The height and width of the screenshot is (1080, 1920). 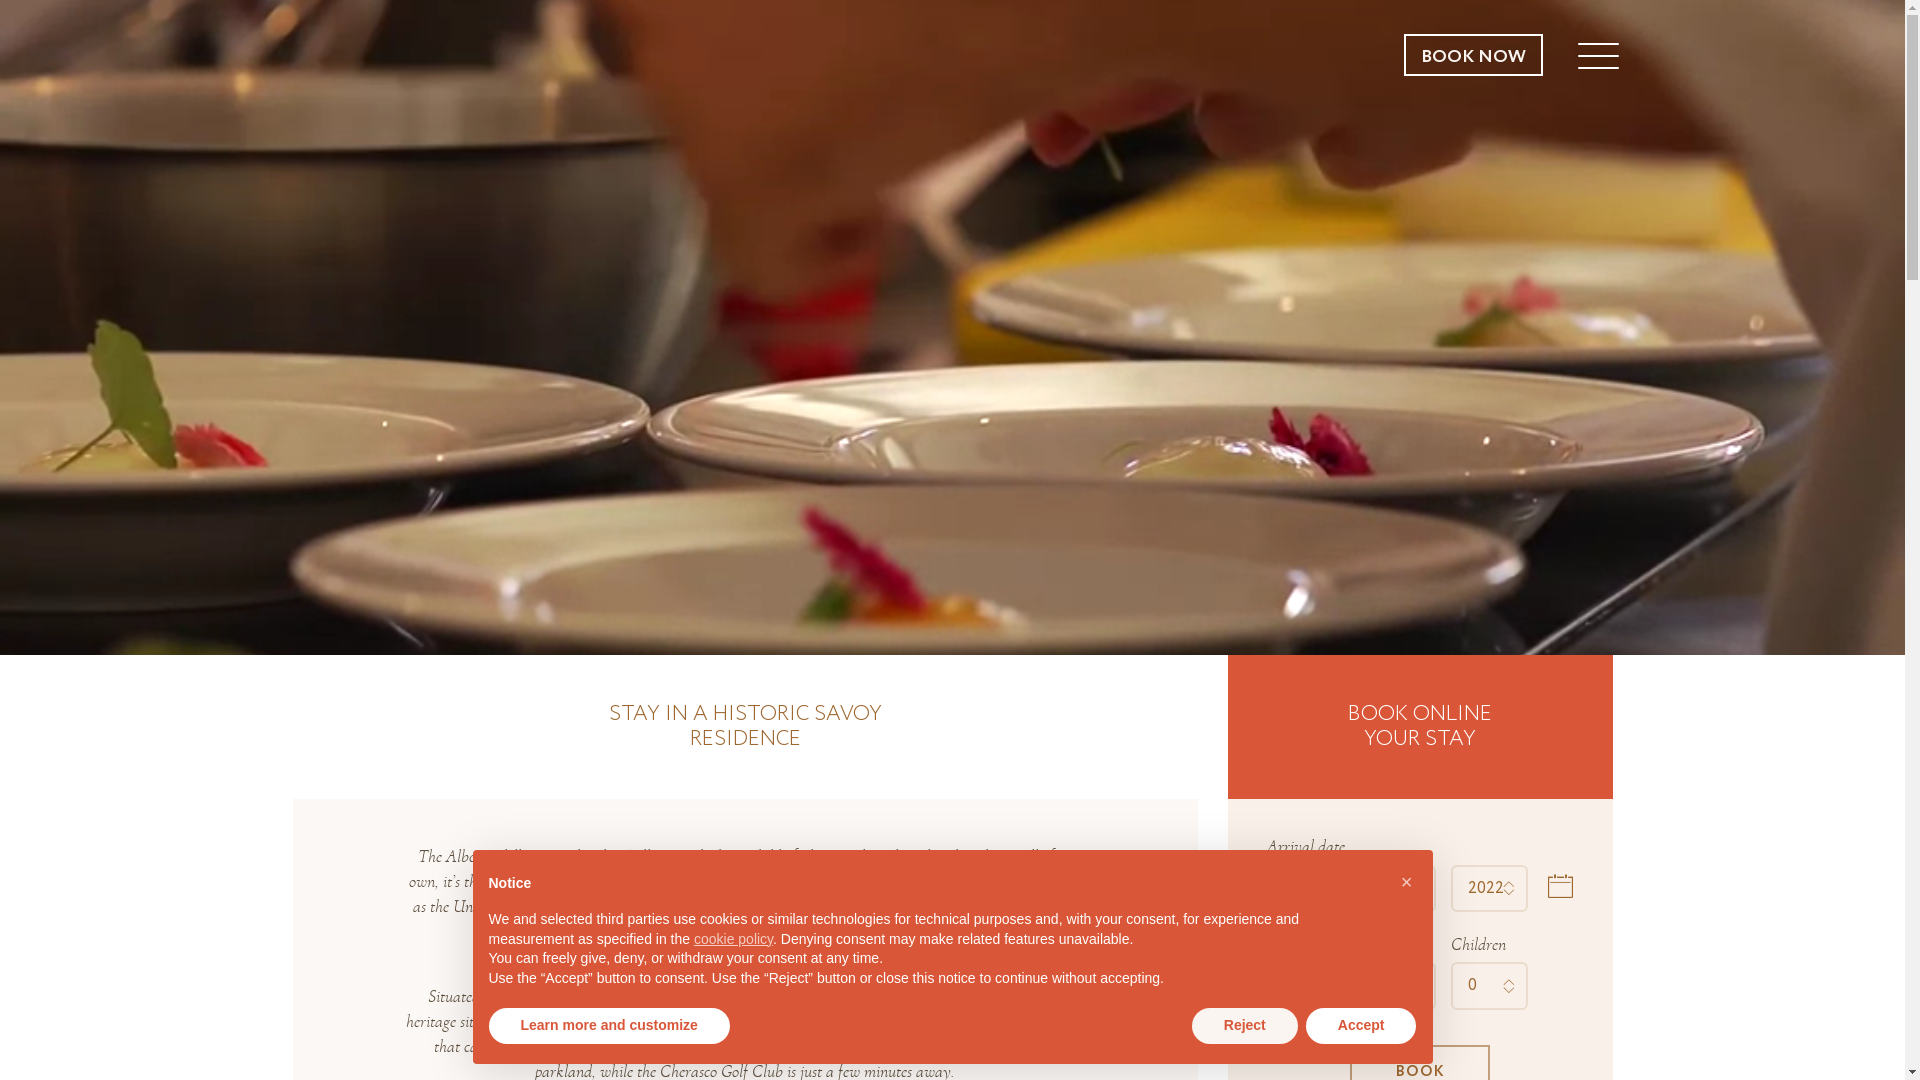 I want to click on BOOK NOW, so click(x=1474, y=55).